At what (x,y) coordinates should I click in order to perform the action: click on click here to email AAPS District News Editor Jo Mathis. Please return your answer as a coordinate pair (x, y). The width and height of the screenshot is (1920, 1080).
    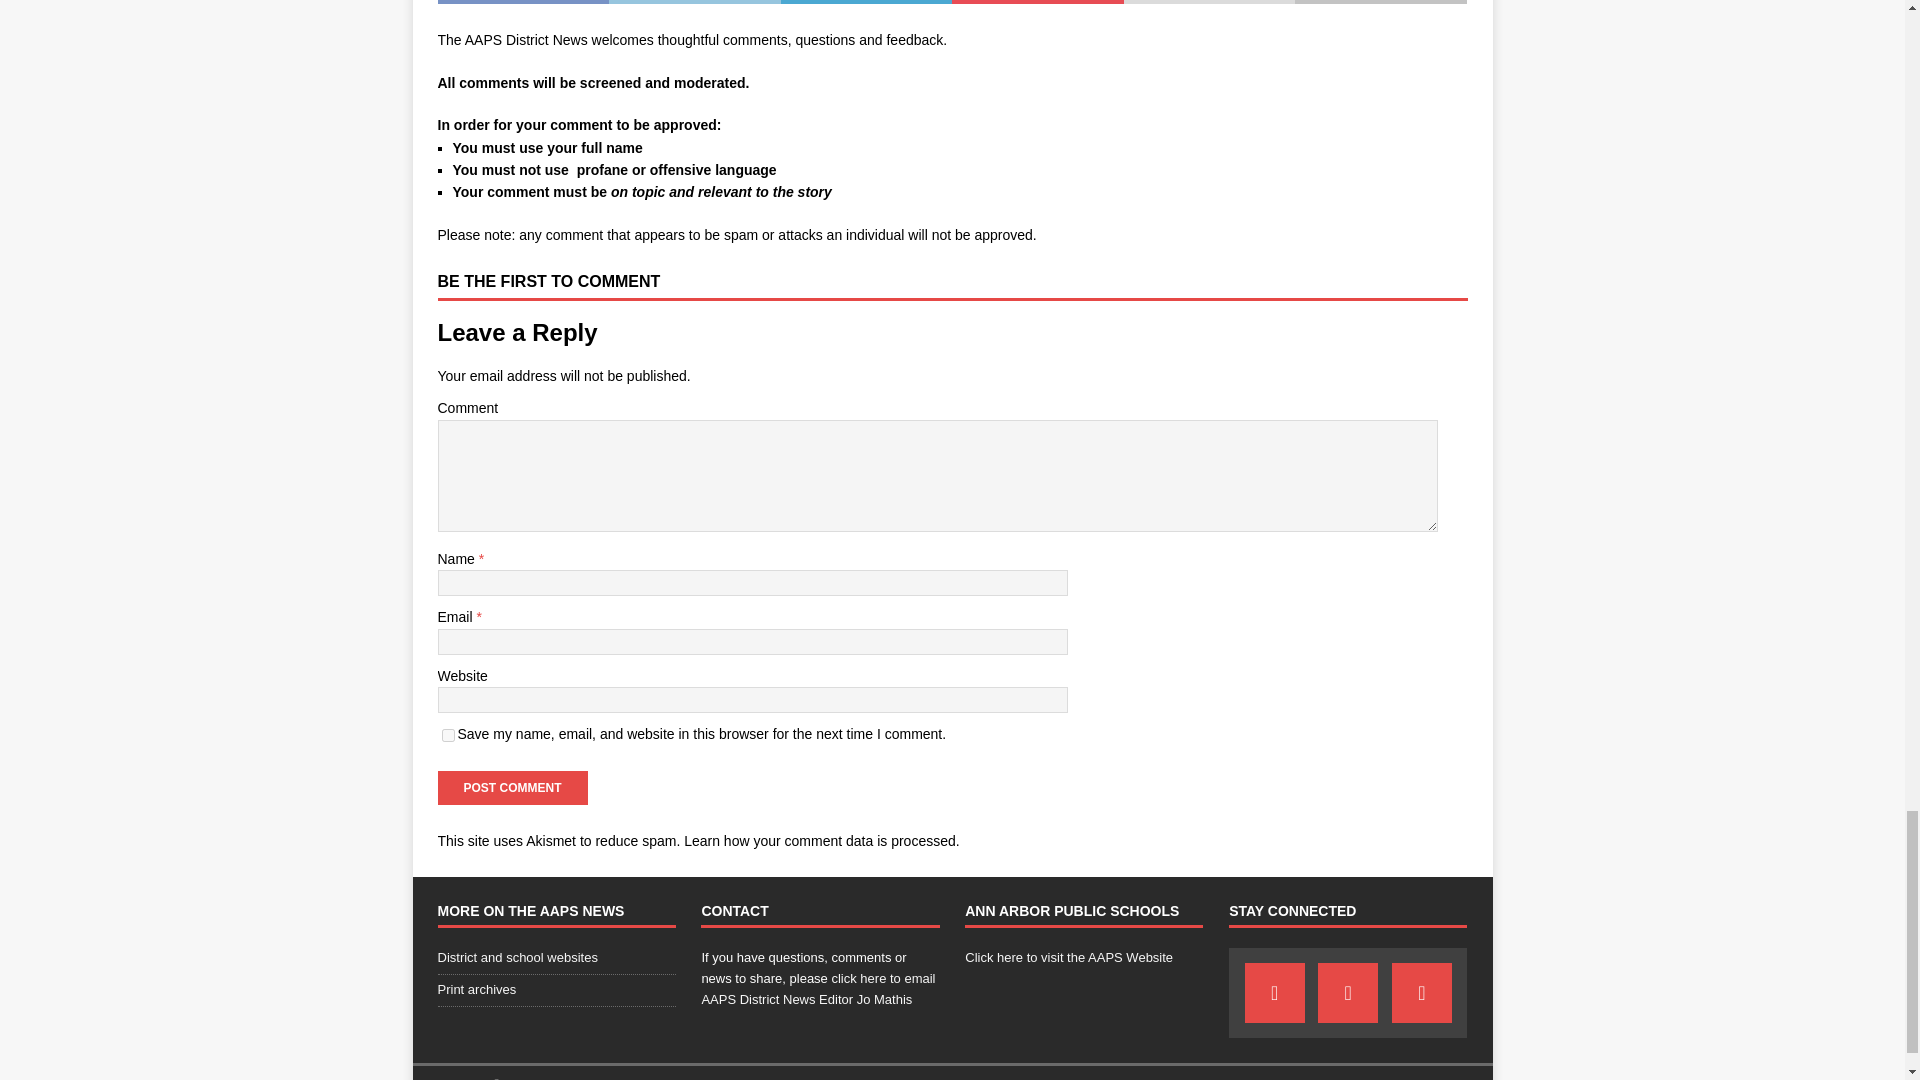
    Looking at the image, I should click on (818, 988).